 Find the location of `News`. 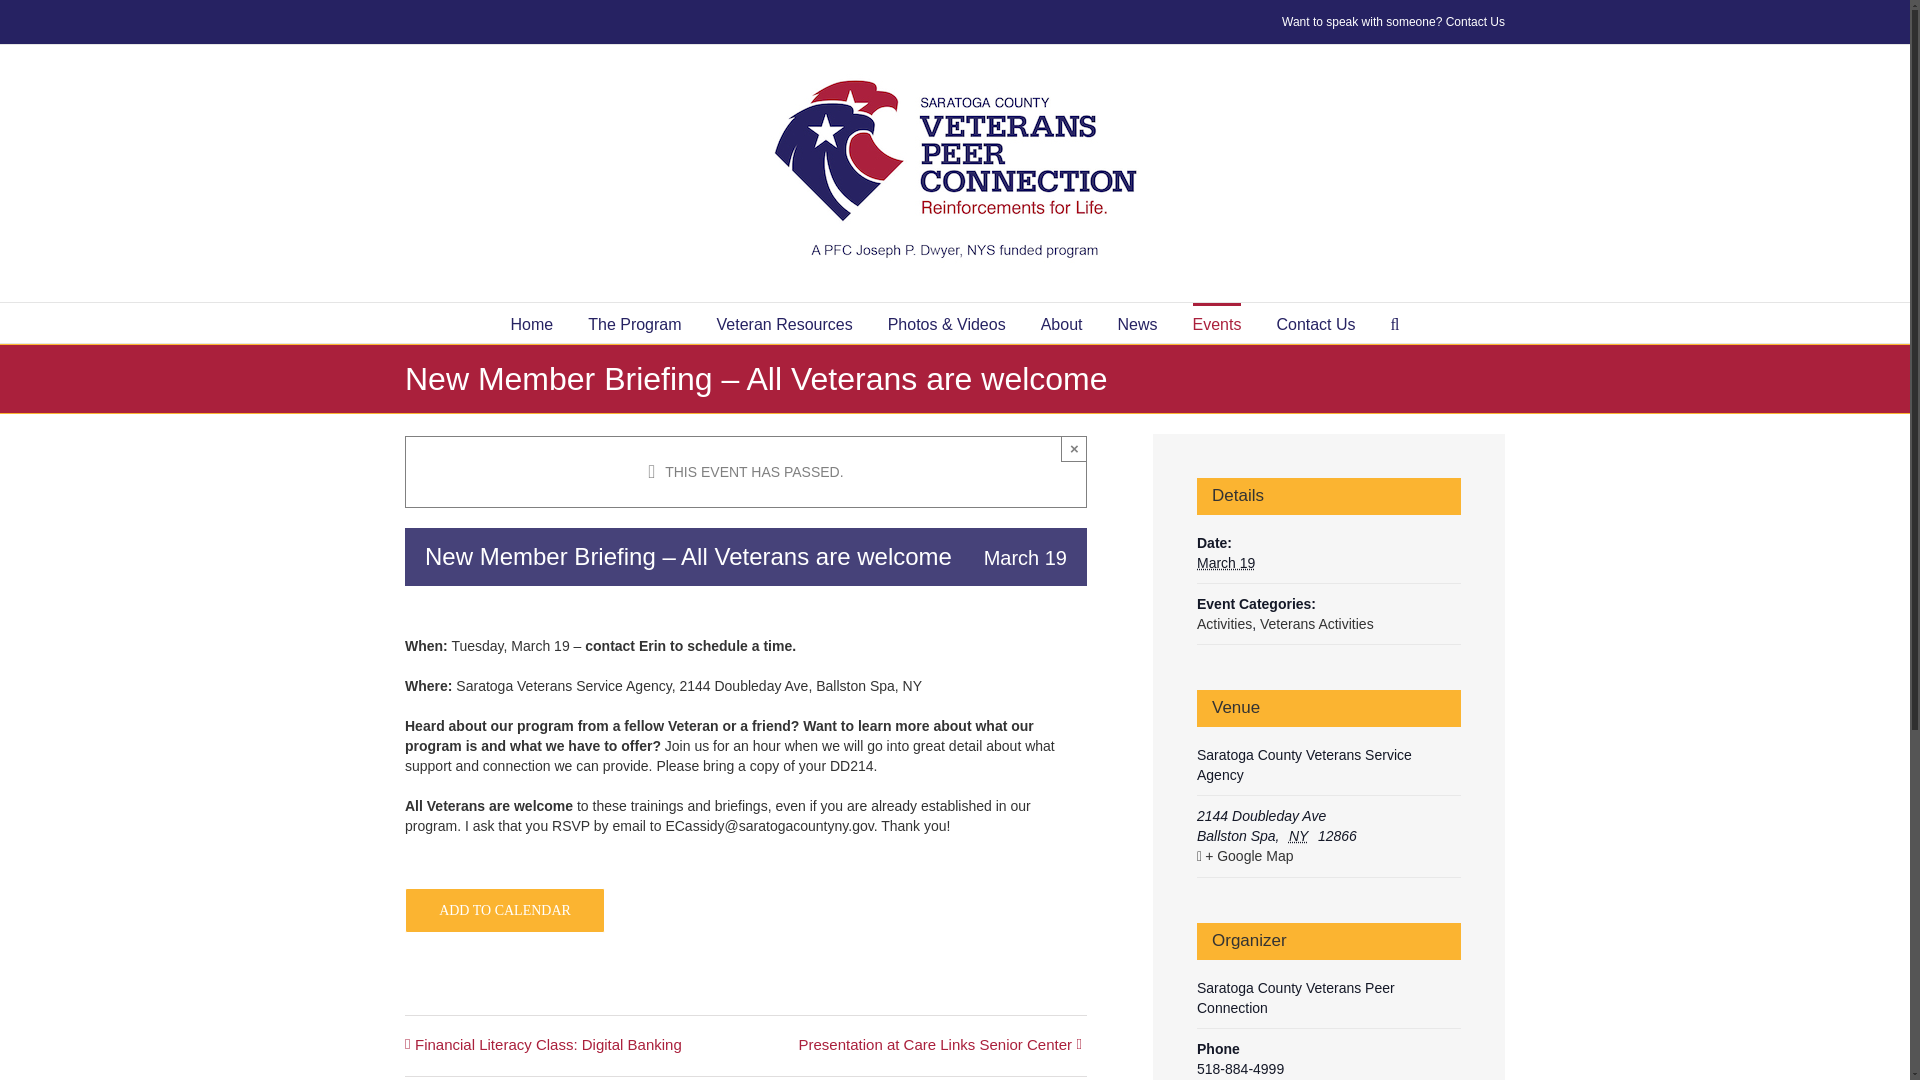

News is located at coordinates (1137, 323).